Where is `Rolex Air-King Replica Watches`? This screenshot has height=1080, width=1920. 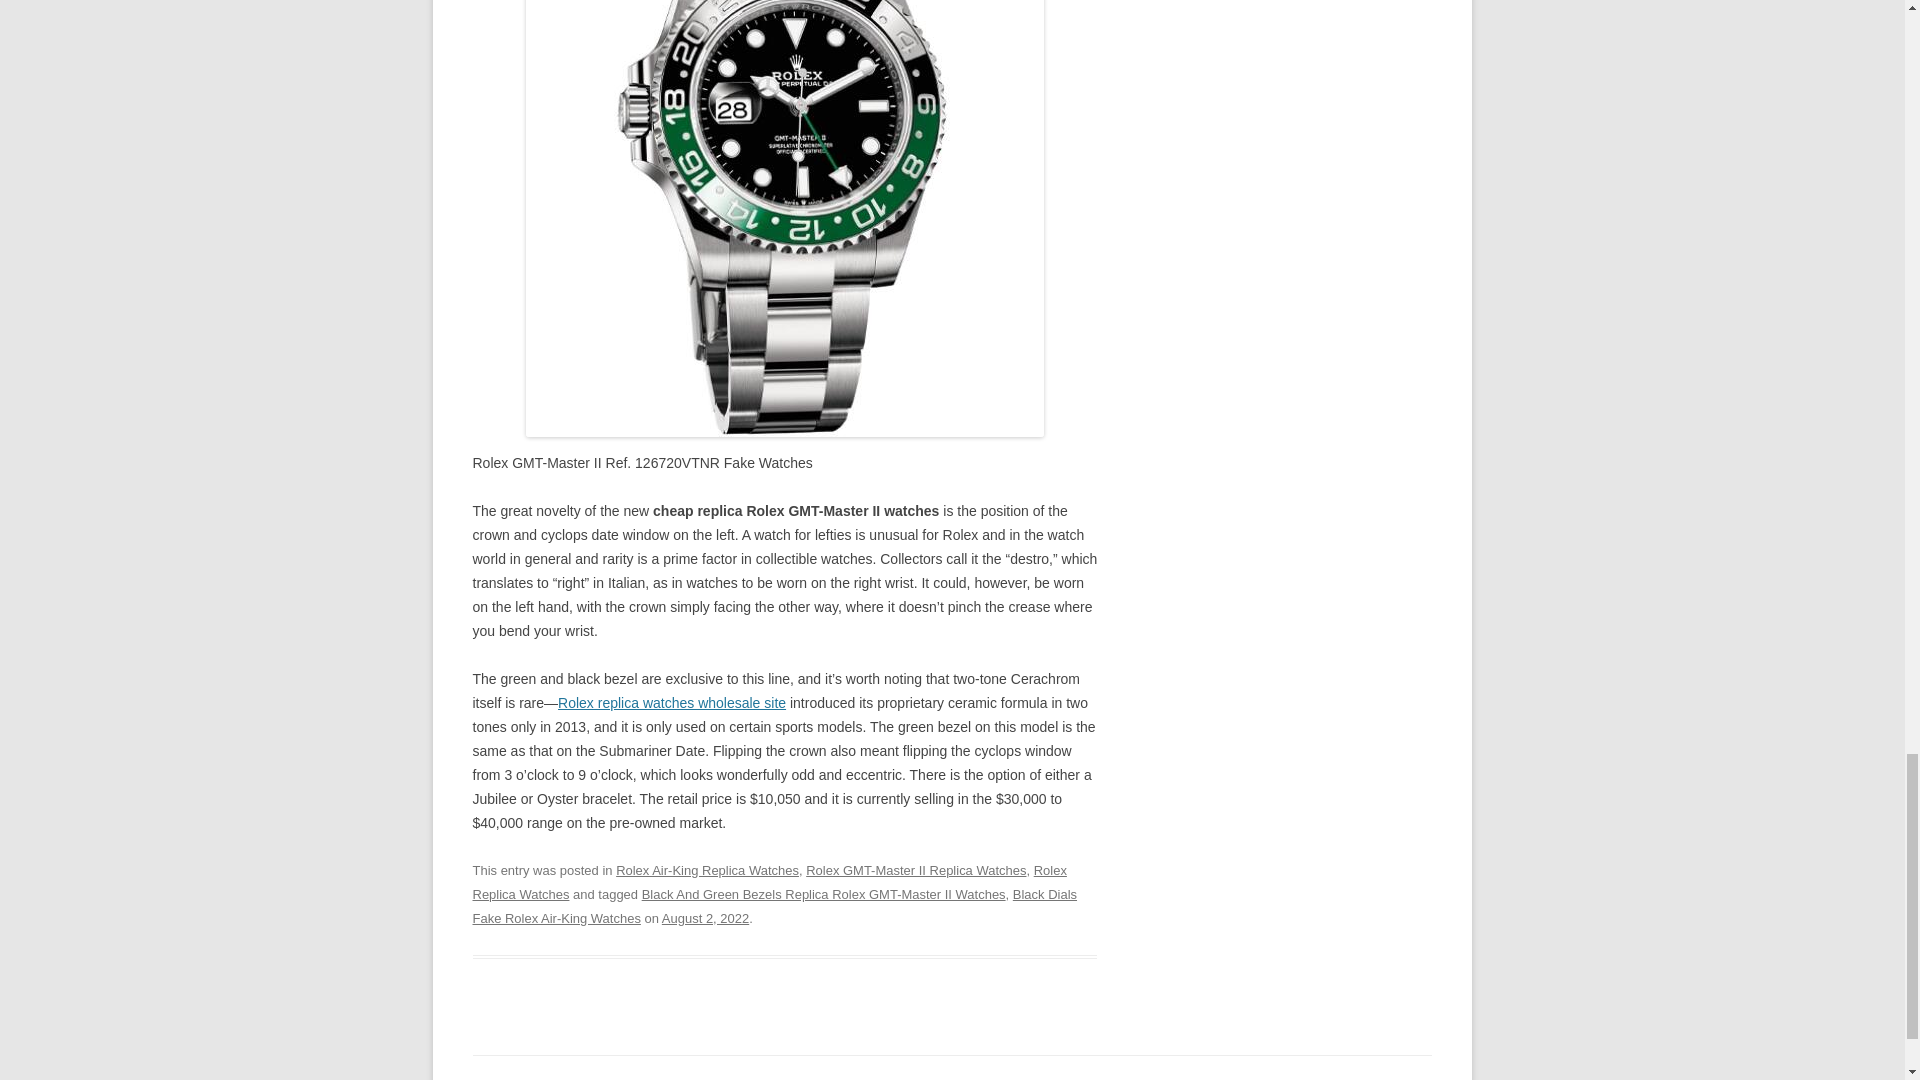 Rolex Air-King Replica Watches is located at coordinates (707, 870).